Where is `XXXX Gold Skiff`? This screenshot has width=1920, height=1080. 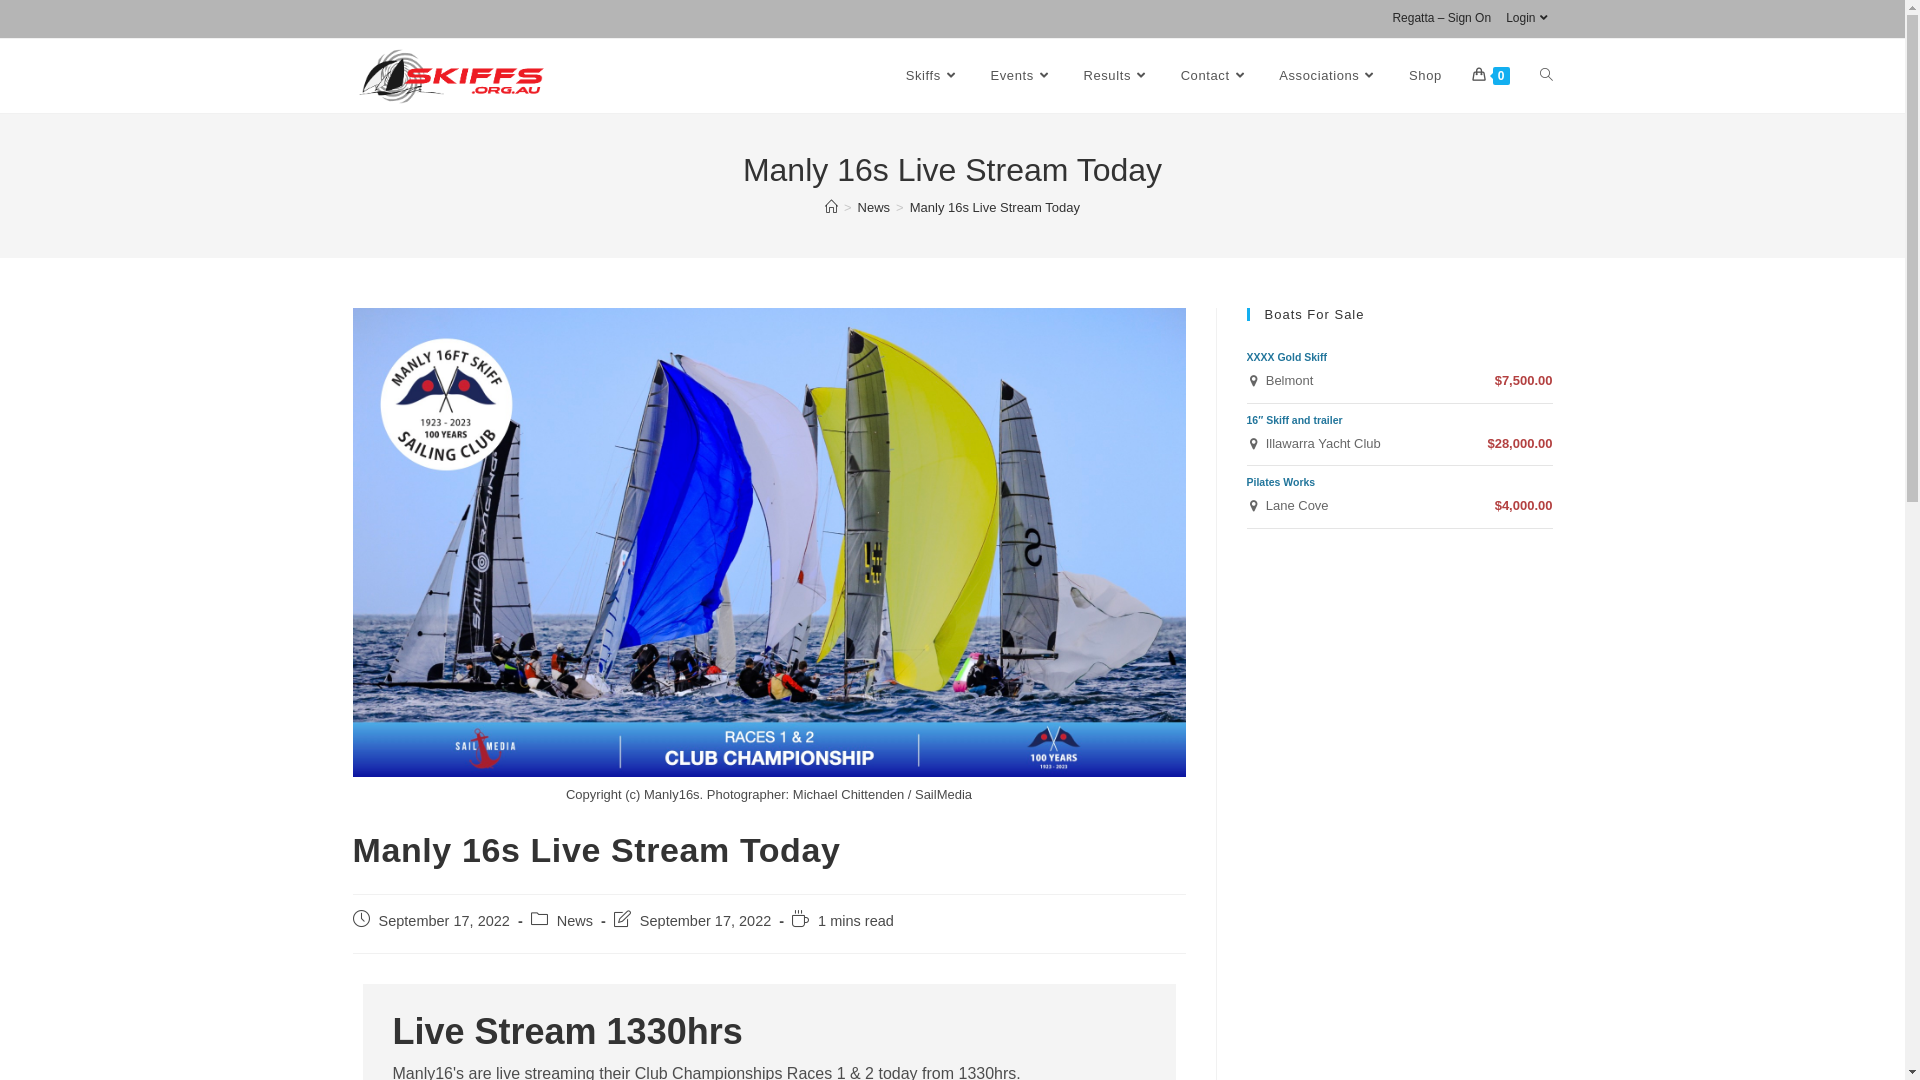
XXXX Gold Skiff is located at coordinates (1286, 357).